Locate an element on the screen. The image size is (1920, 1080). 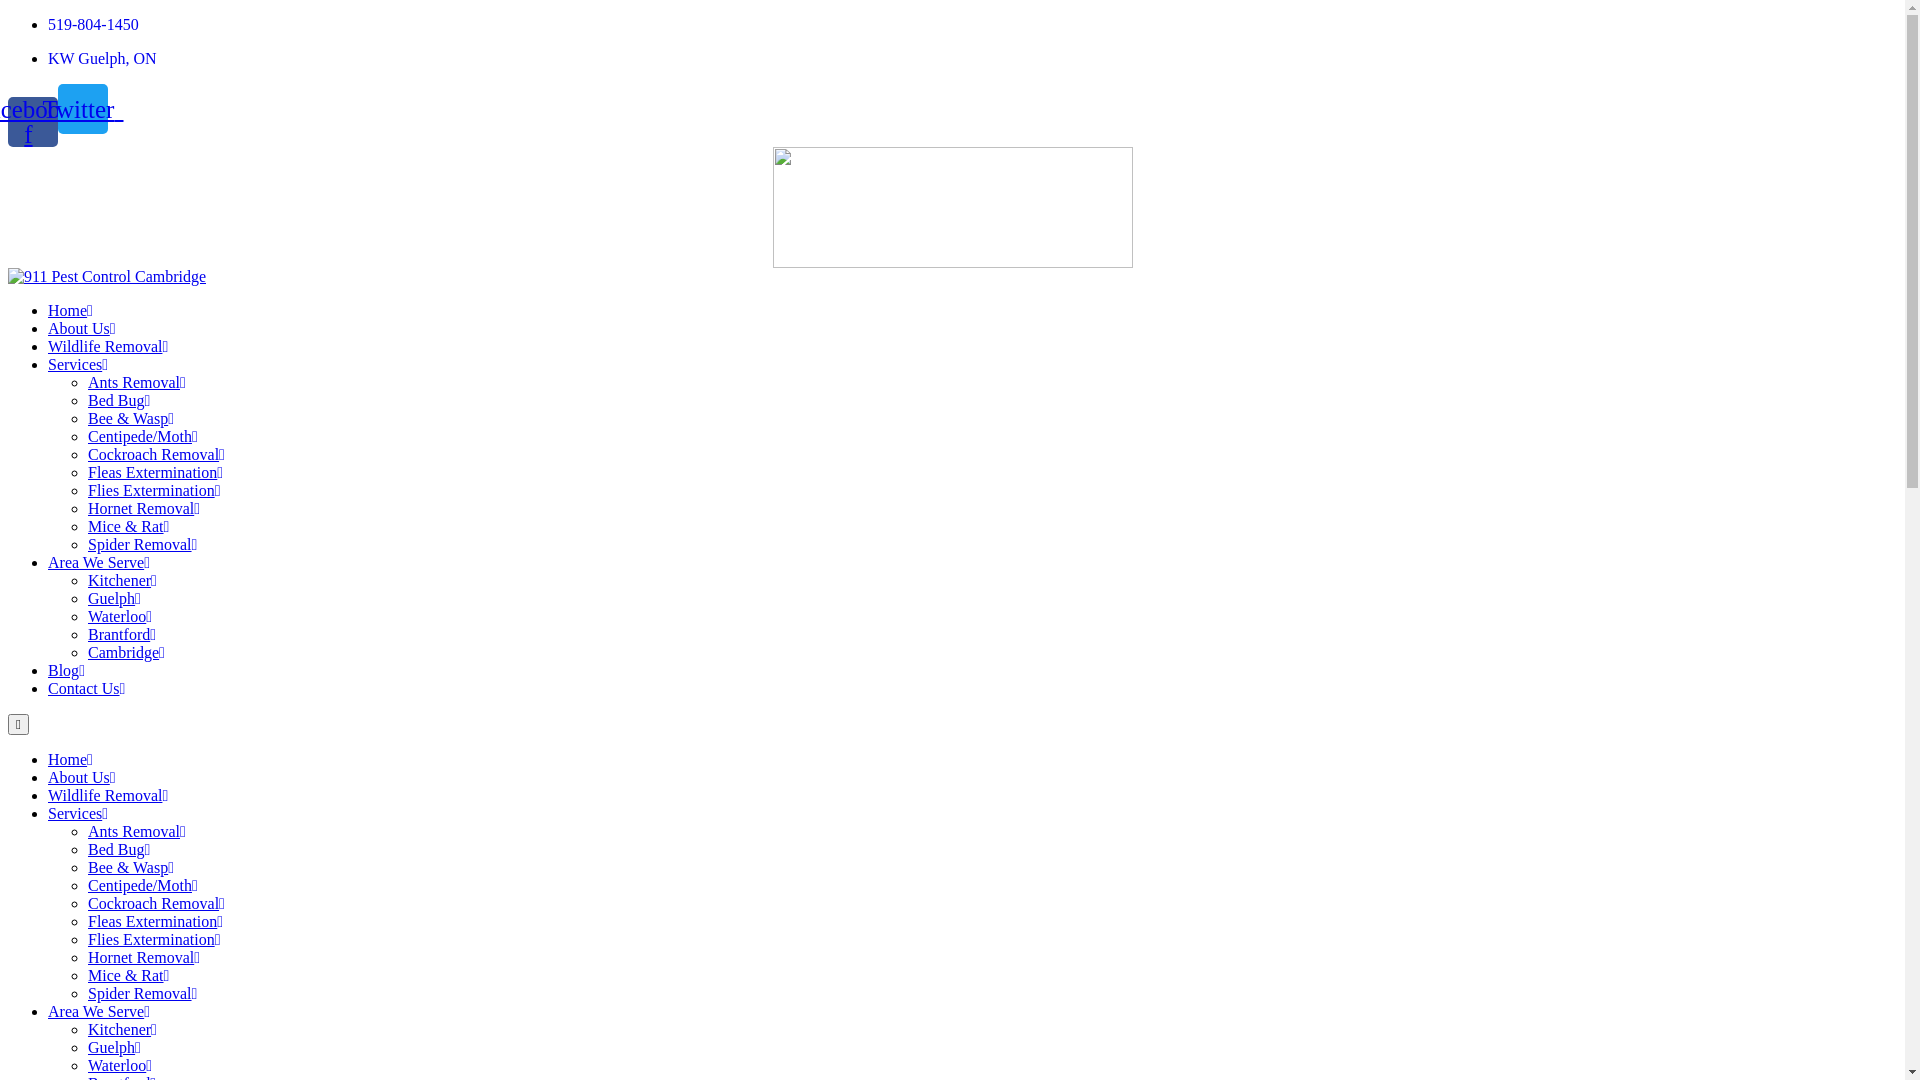
Ants Removal is located at coordinates (137, 830).